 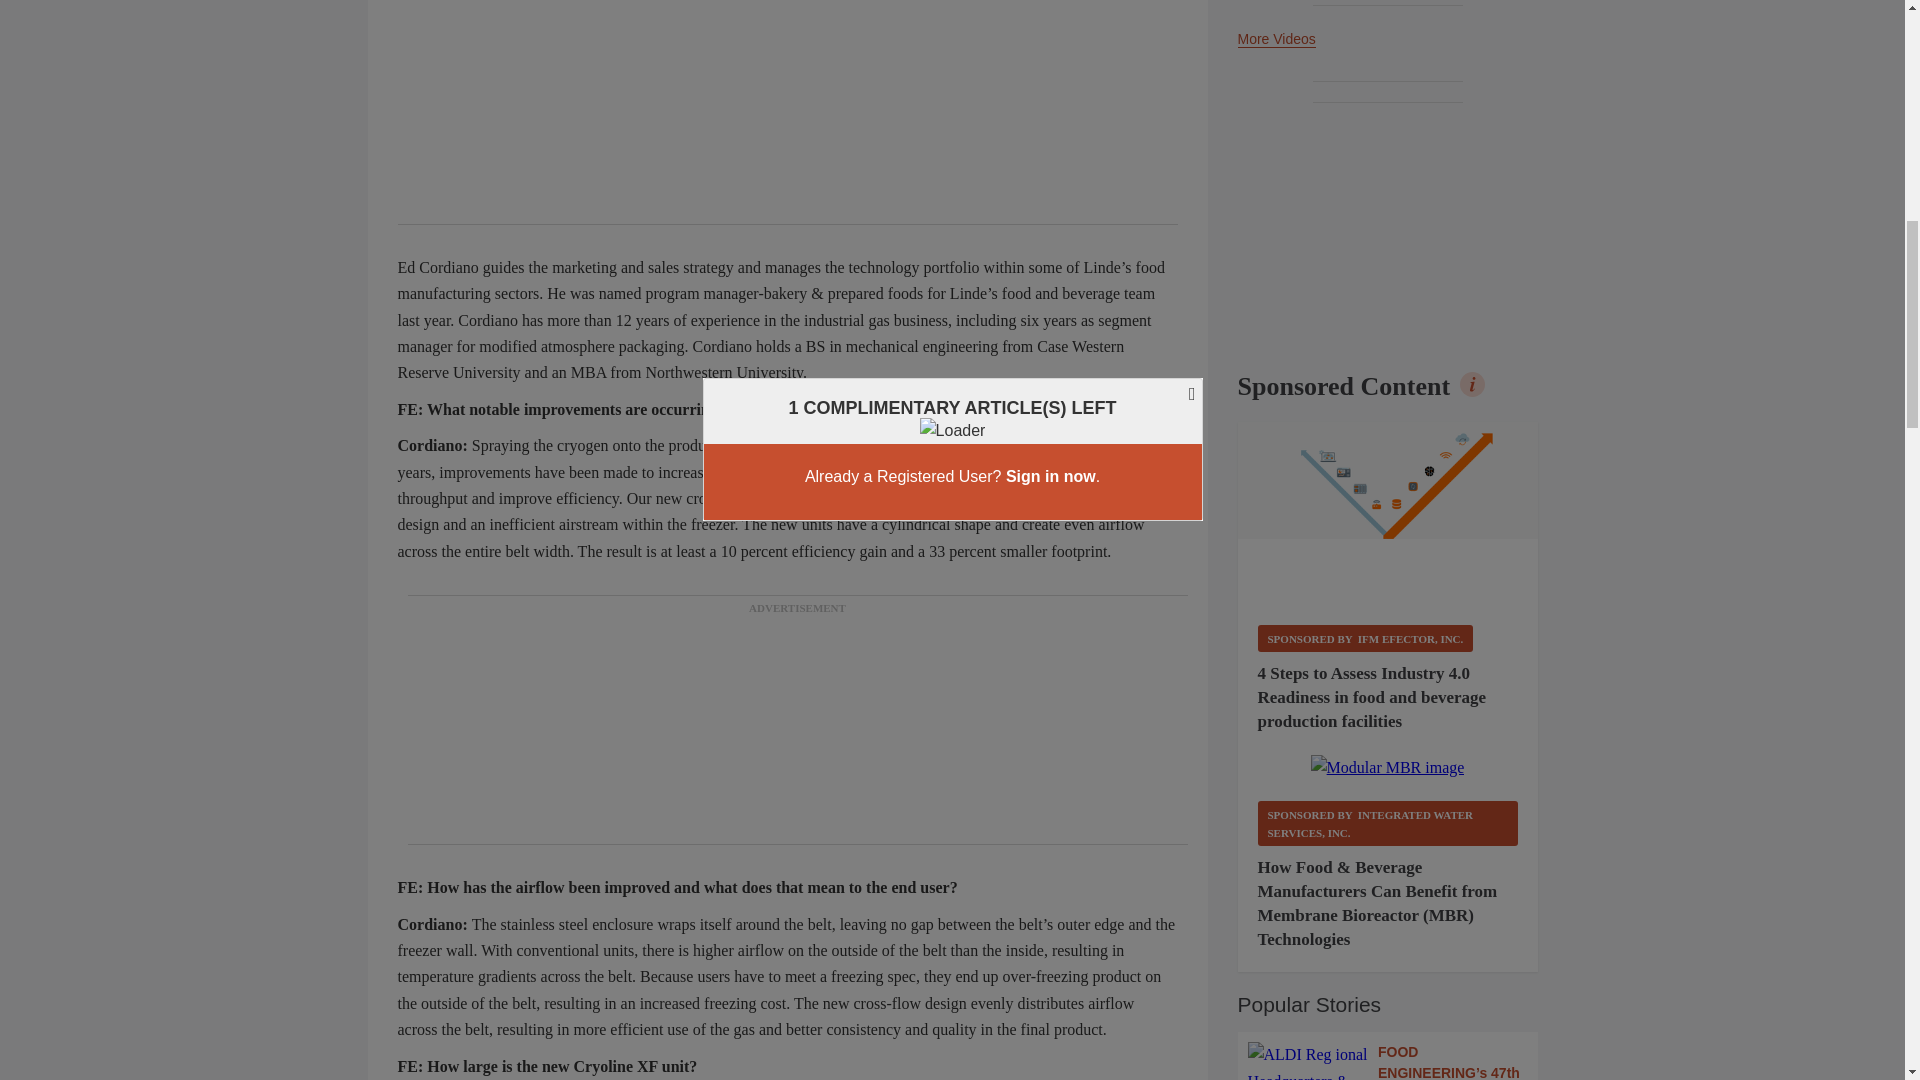 What do you see at coordinates (1388, 823) in the screenshot?
I see `Sponsored by Integrated Water Services, Inc.` at bounding box center [1388, 823].